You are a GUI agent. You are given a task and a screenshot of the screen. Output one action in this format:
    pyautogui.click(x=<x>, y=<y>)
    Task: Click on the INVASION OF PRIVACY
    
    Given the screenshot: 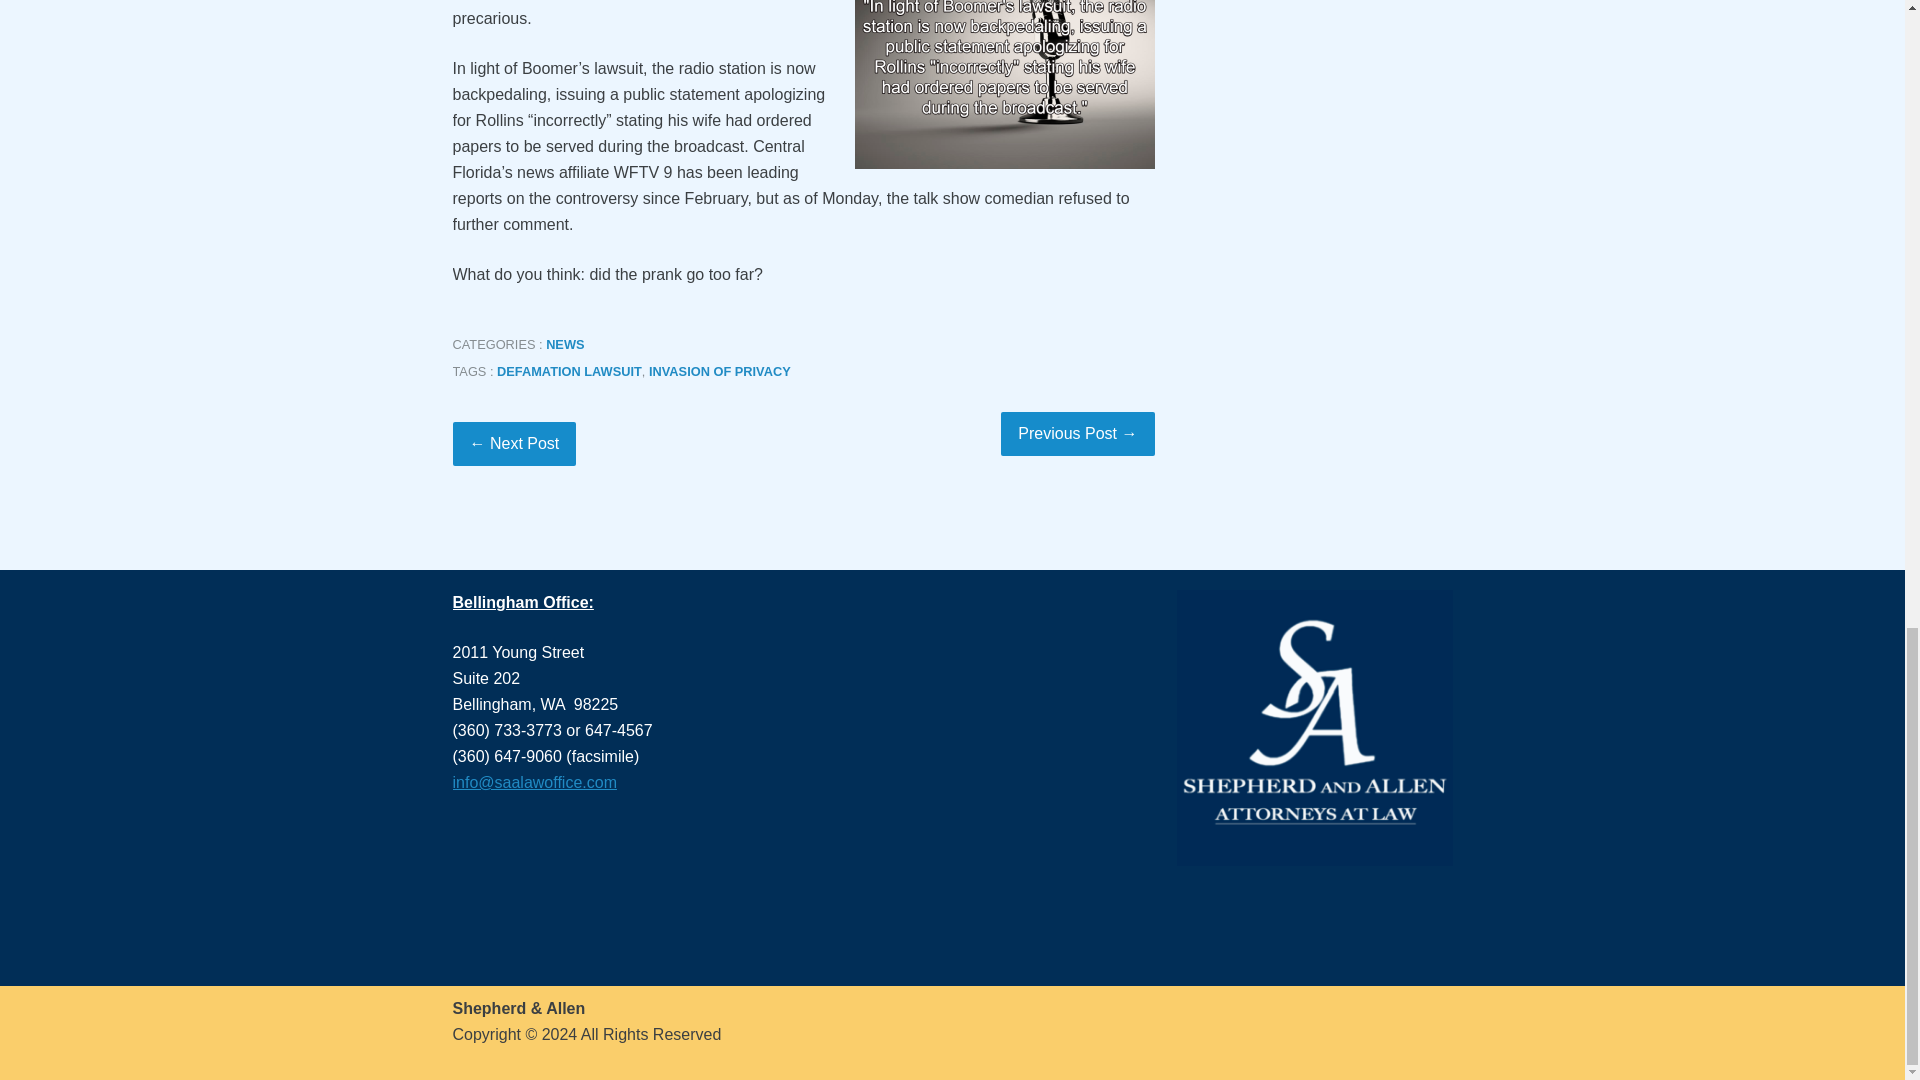 What is the action you would take?
    pyautogui.click(x=720, y=371)
    